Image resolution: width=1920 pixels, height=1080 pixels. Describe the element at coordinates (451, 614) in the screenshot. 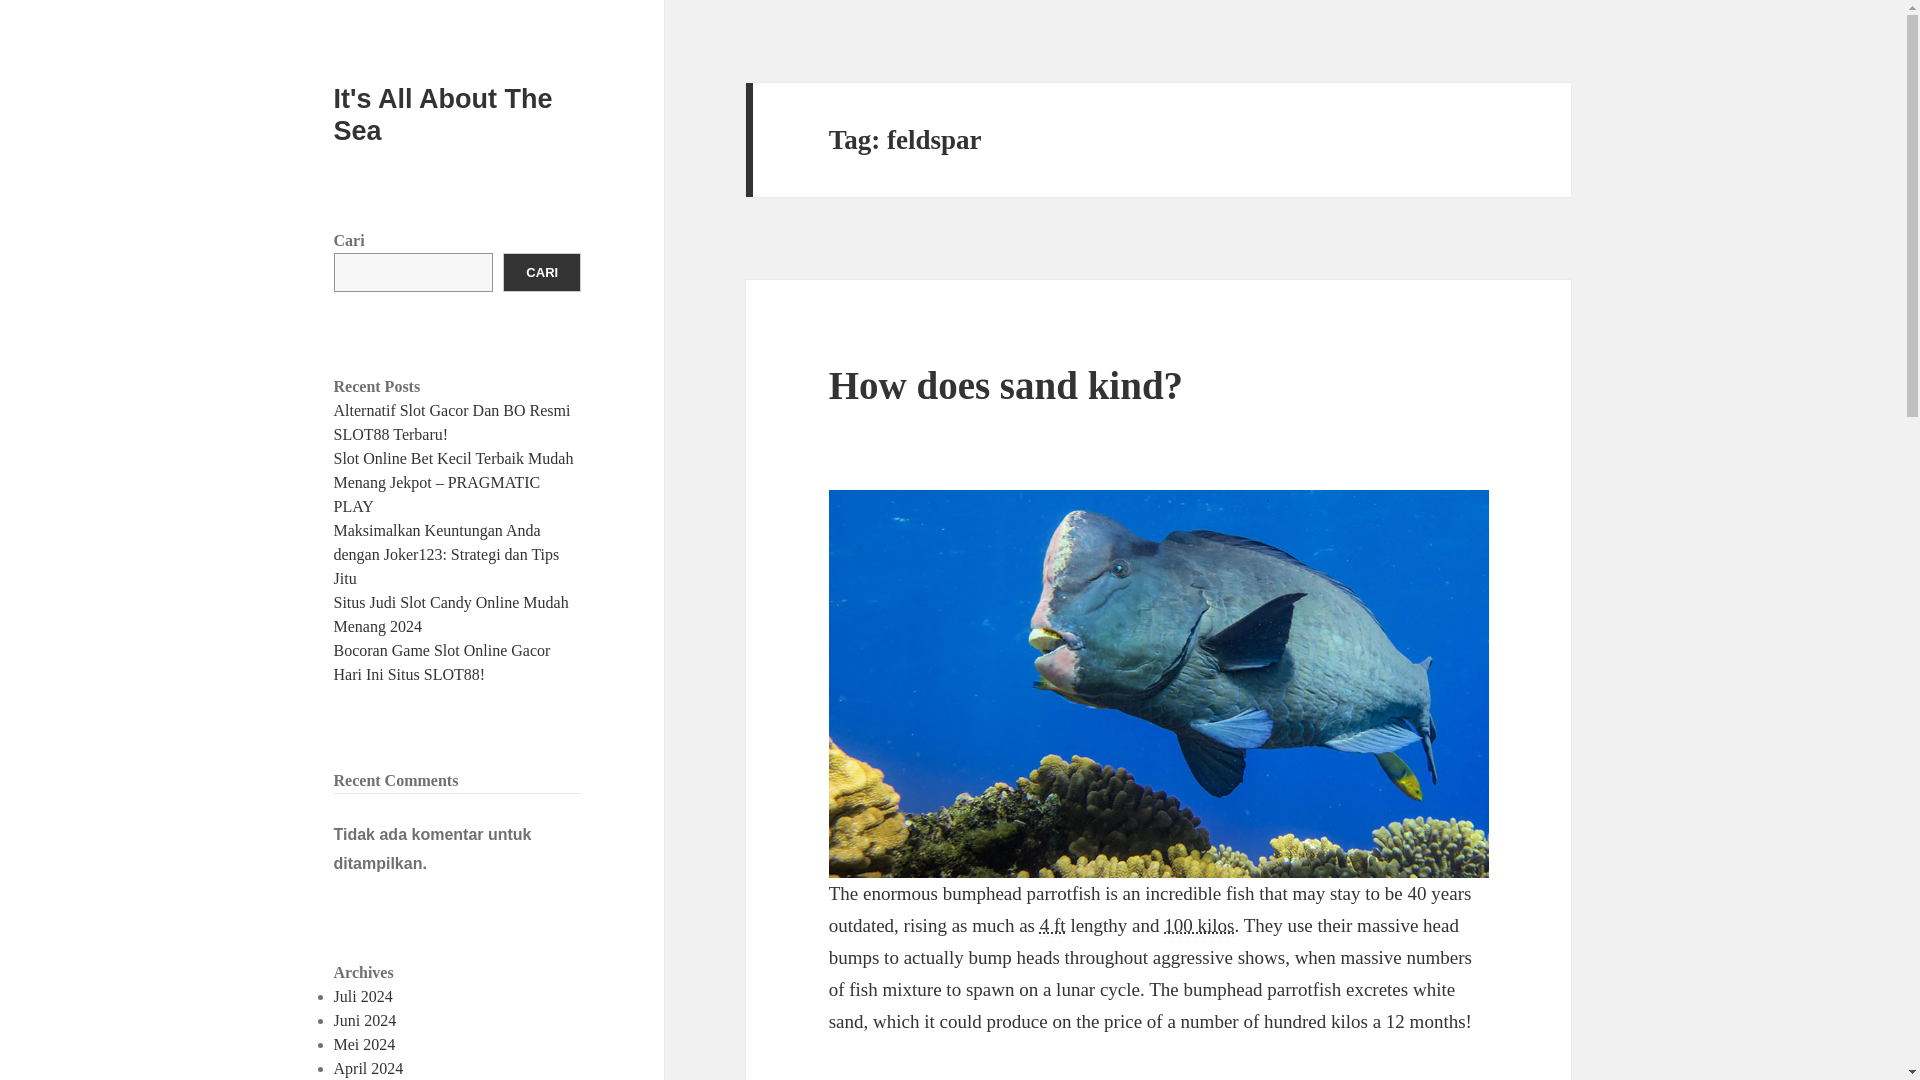

I see `Situs Judi Slot Candy Online Mudah Menang 2024` at that location.